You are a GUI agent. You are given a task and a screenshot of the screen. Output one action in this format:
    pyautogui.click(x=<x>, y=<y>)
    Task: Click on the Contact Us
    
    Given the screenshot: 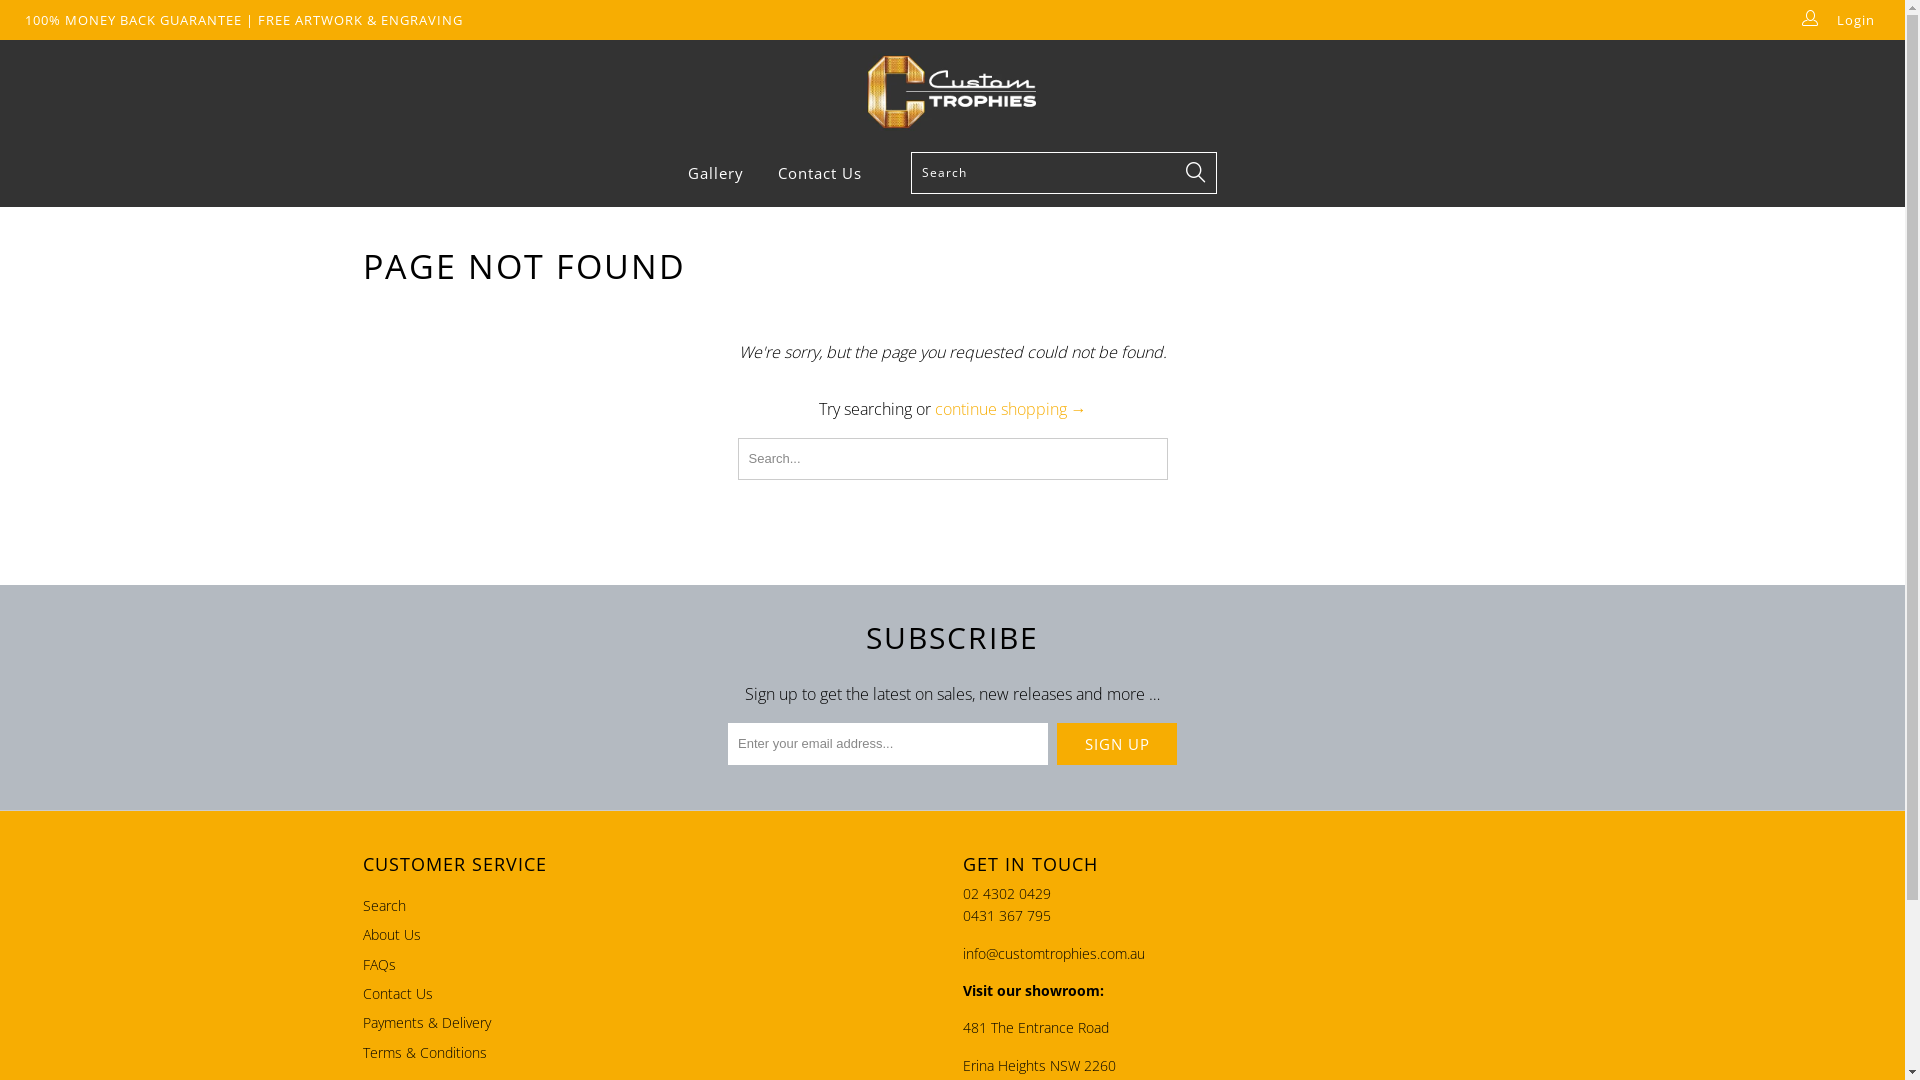 What is the action you would take?
    pyautogui.click(x=820, y=174)
    